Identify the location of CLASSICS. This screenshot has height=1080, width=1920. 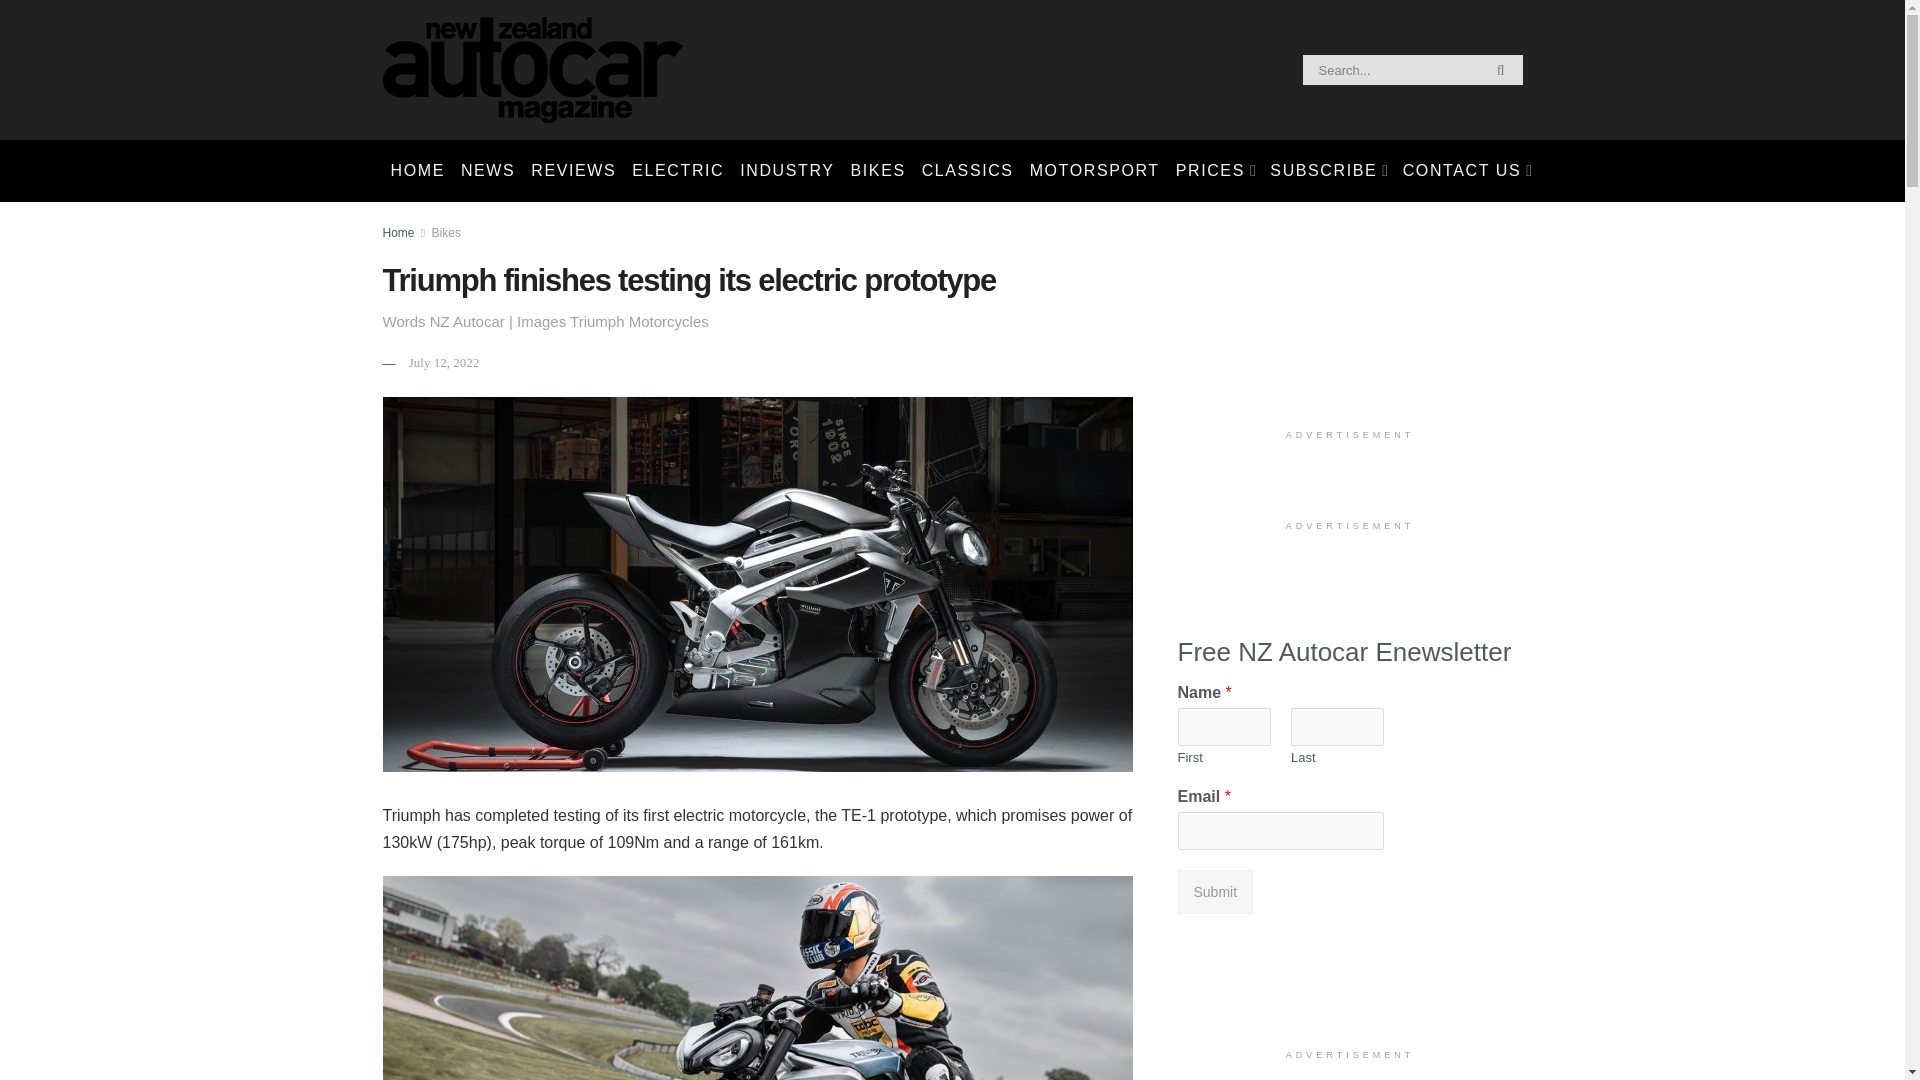
(967, 170).